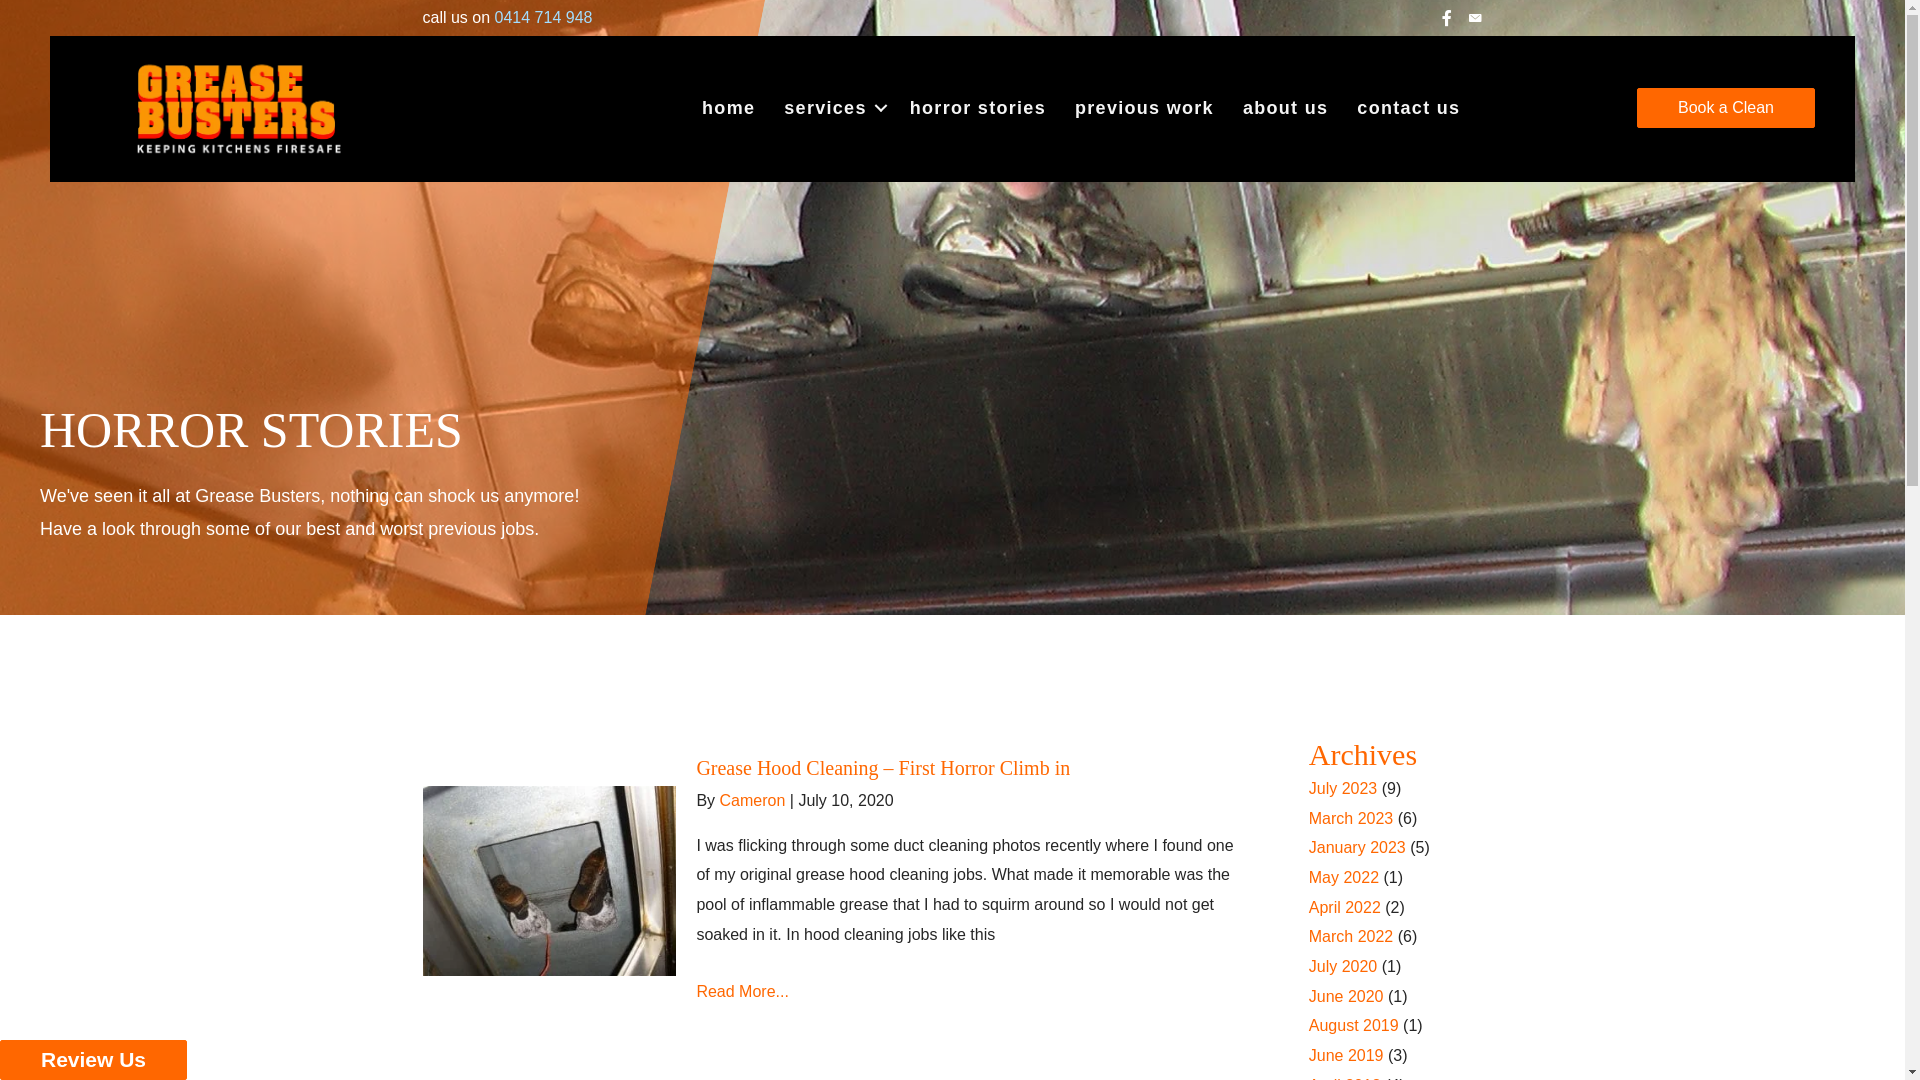 The height and width of the screenshot is (1080, 1920). What do you see at coordinates (832, 108) in the screenshot?
I see `services` at bounding box center [832, 108].